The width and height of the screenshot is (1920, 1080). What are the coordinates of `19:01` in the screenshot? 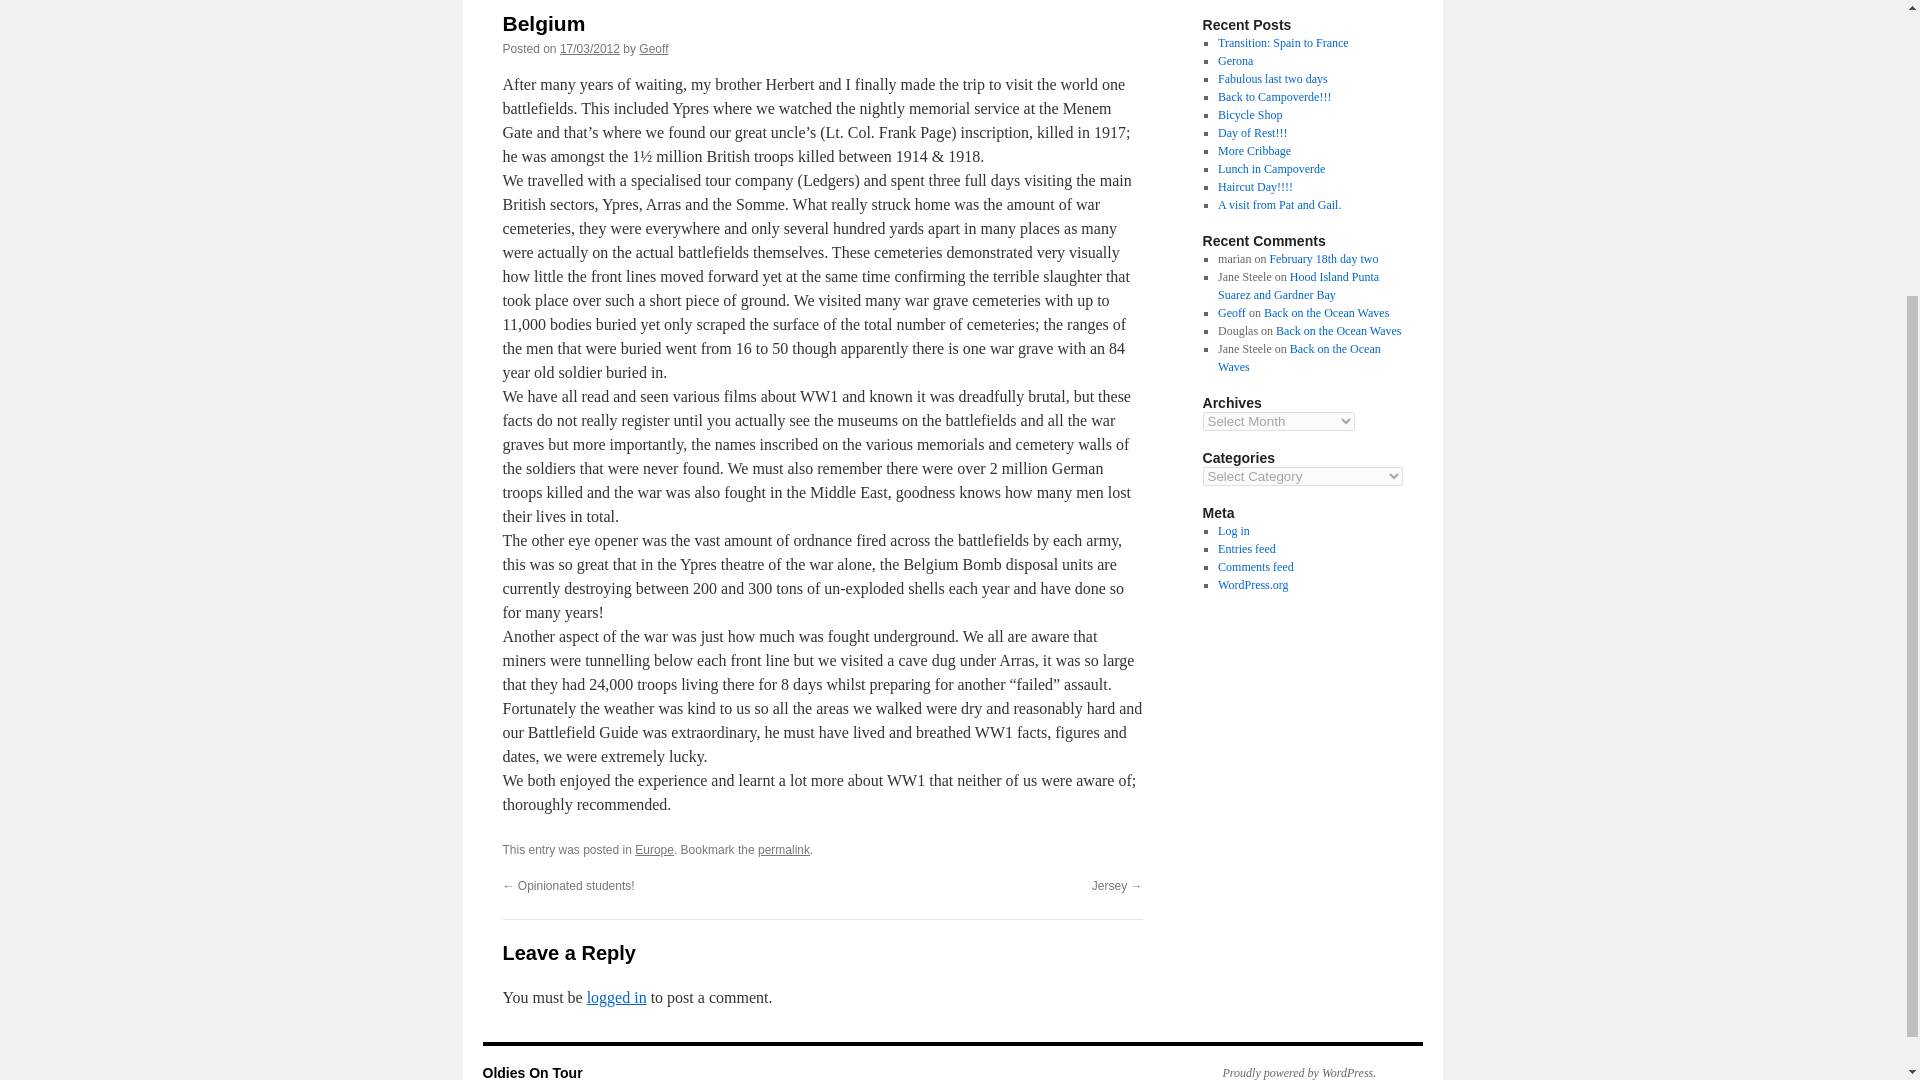 It's located at (590, 49).